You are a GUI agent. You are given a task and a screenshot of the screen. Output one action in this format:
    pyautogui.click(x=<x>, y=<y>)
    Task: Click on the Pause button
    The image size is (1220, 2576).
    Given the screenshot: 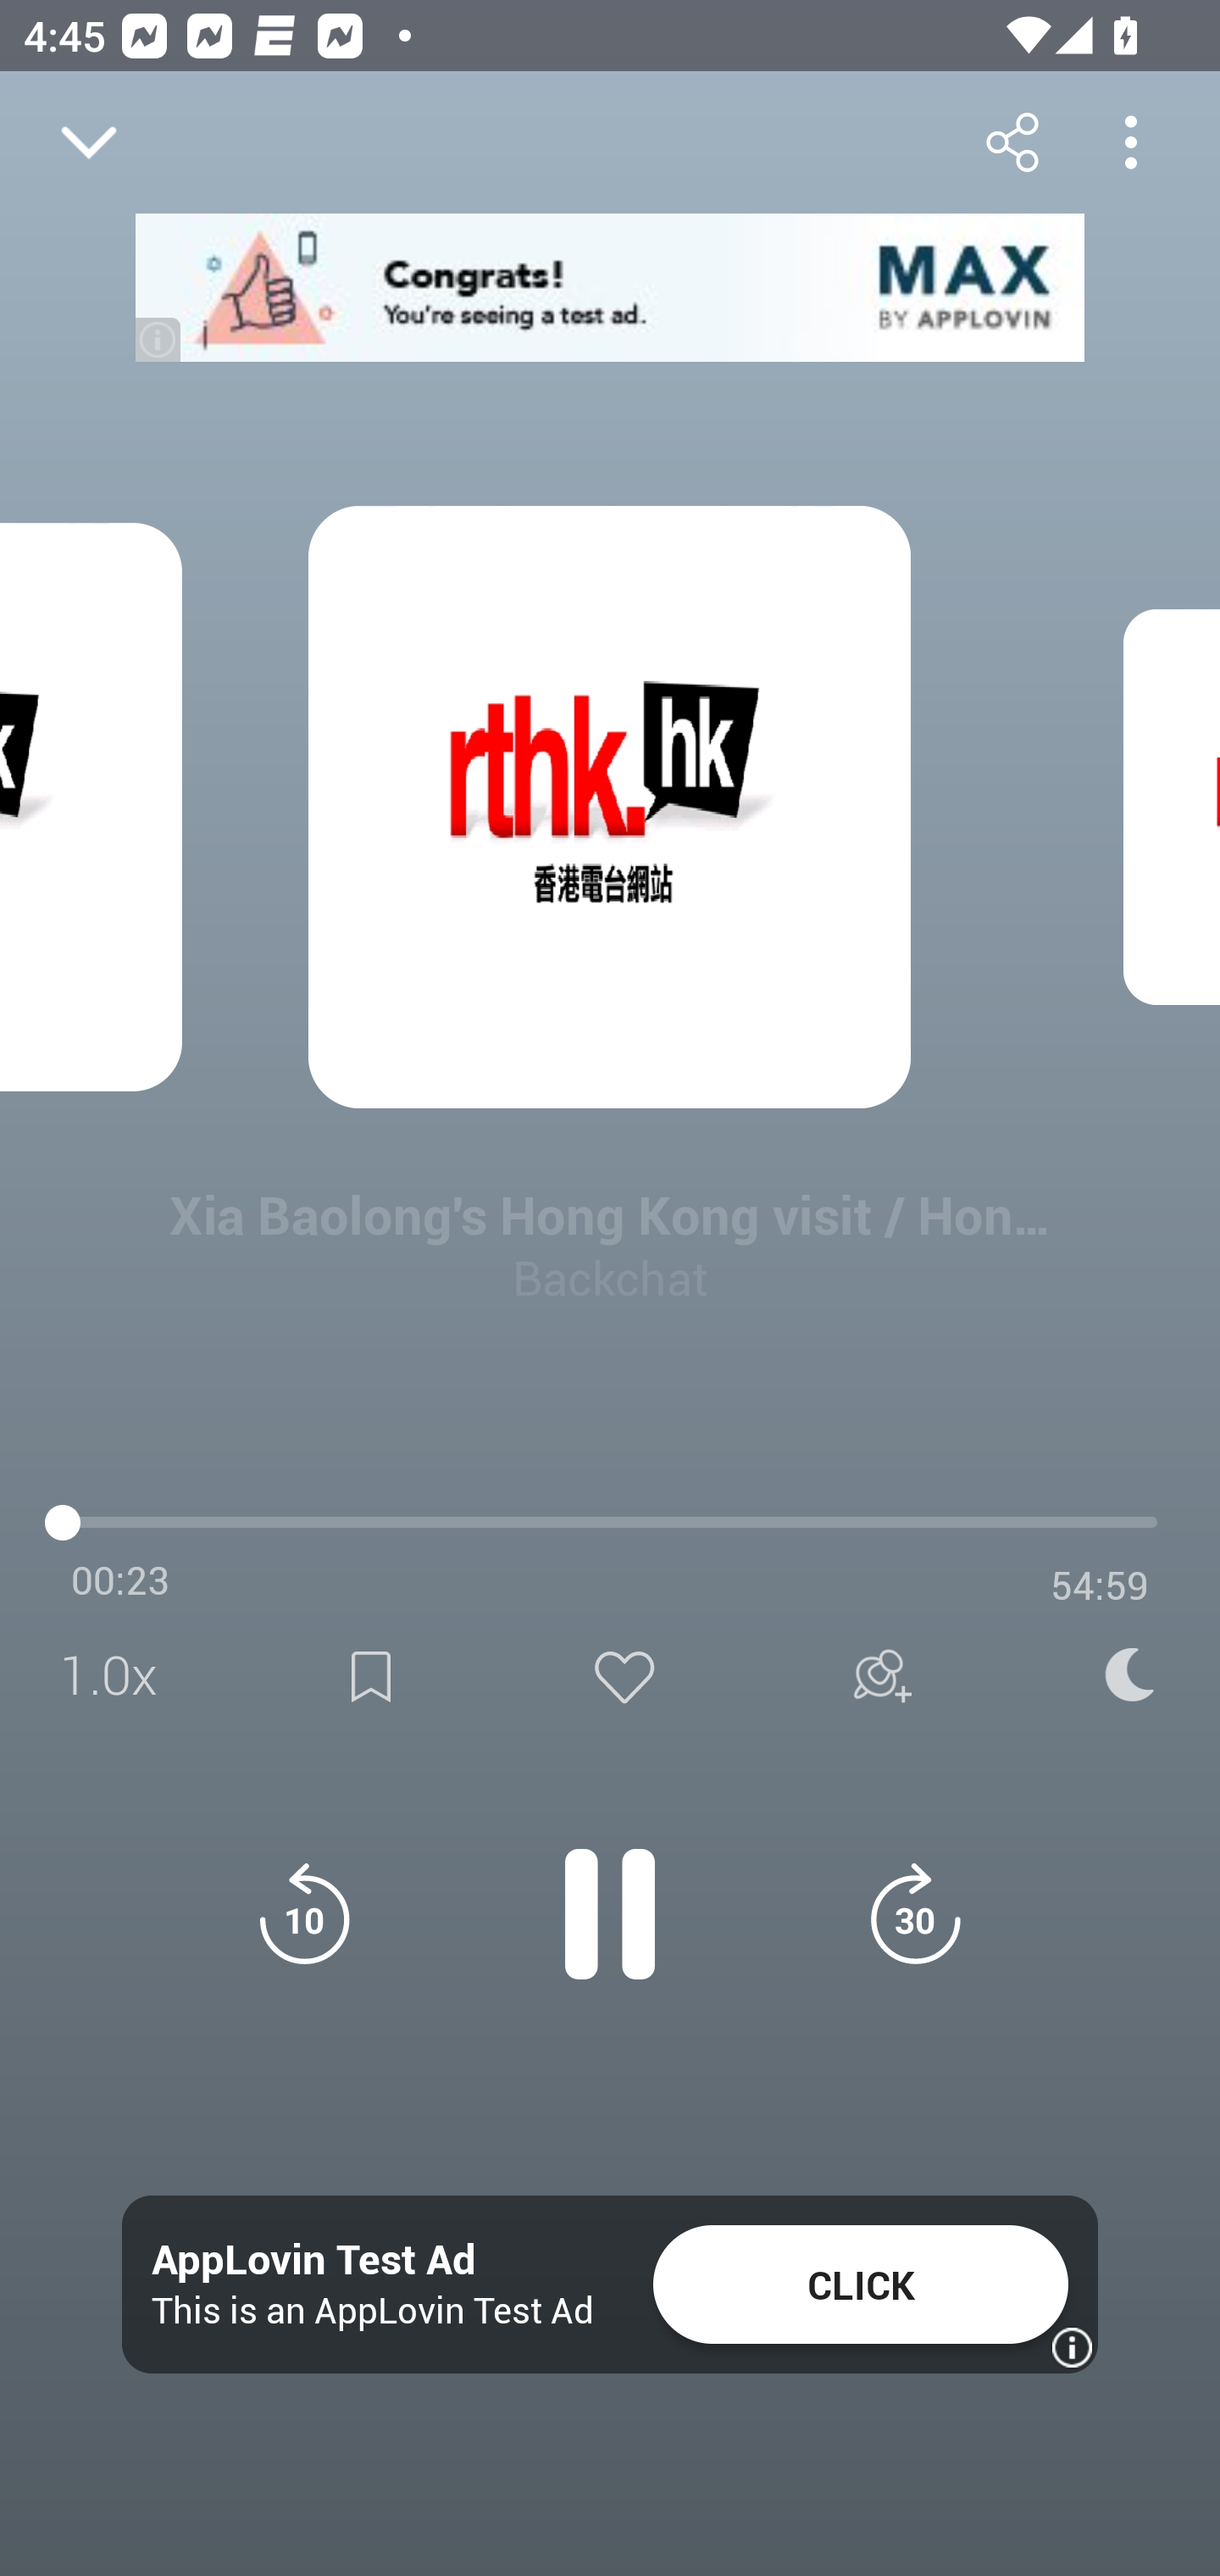 What is the action you would take?
    pyautogui.click(x=610, y=1896)
    